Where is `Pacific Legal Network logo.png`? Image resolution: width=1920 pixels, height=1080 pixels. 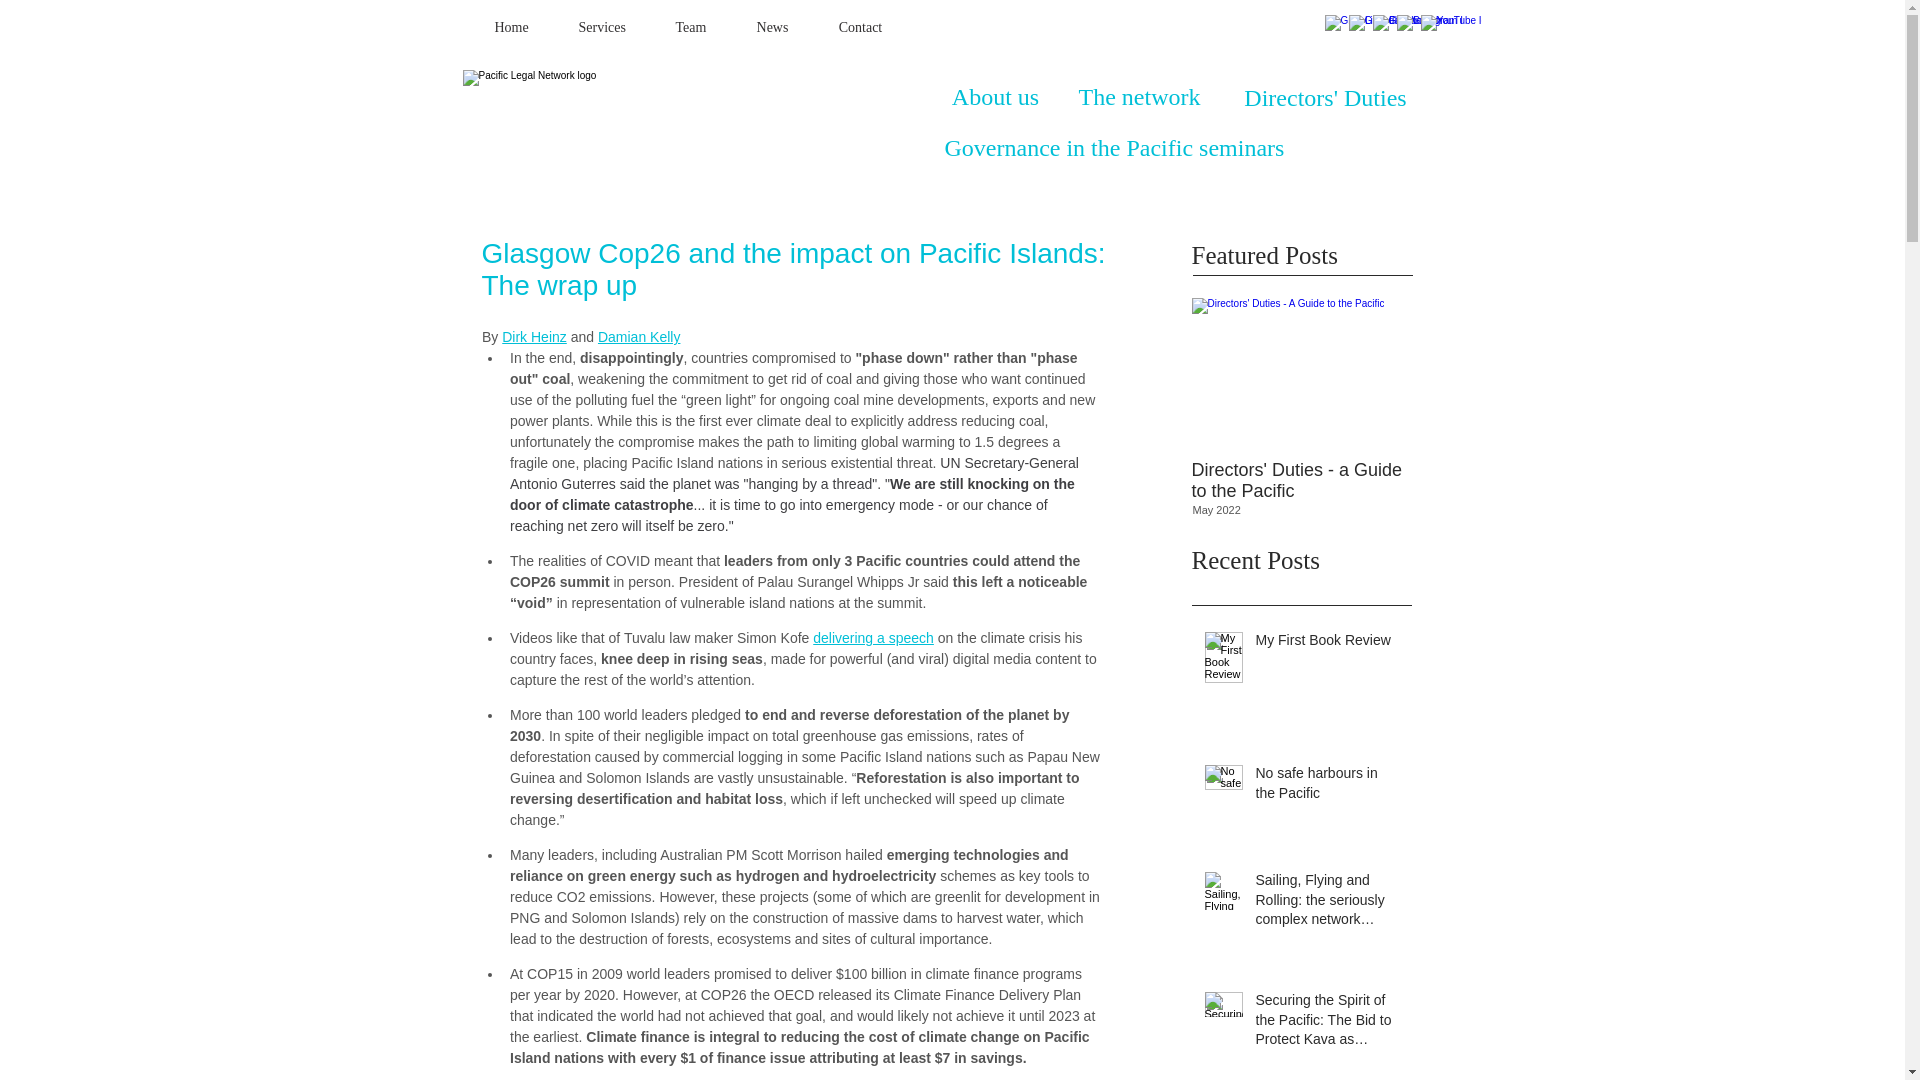
Pacific Legal Network logo.png is located at coordinates (678, 97).